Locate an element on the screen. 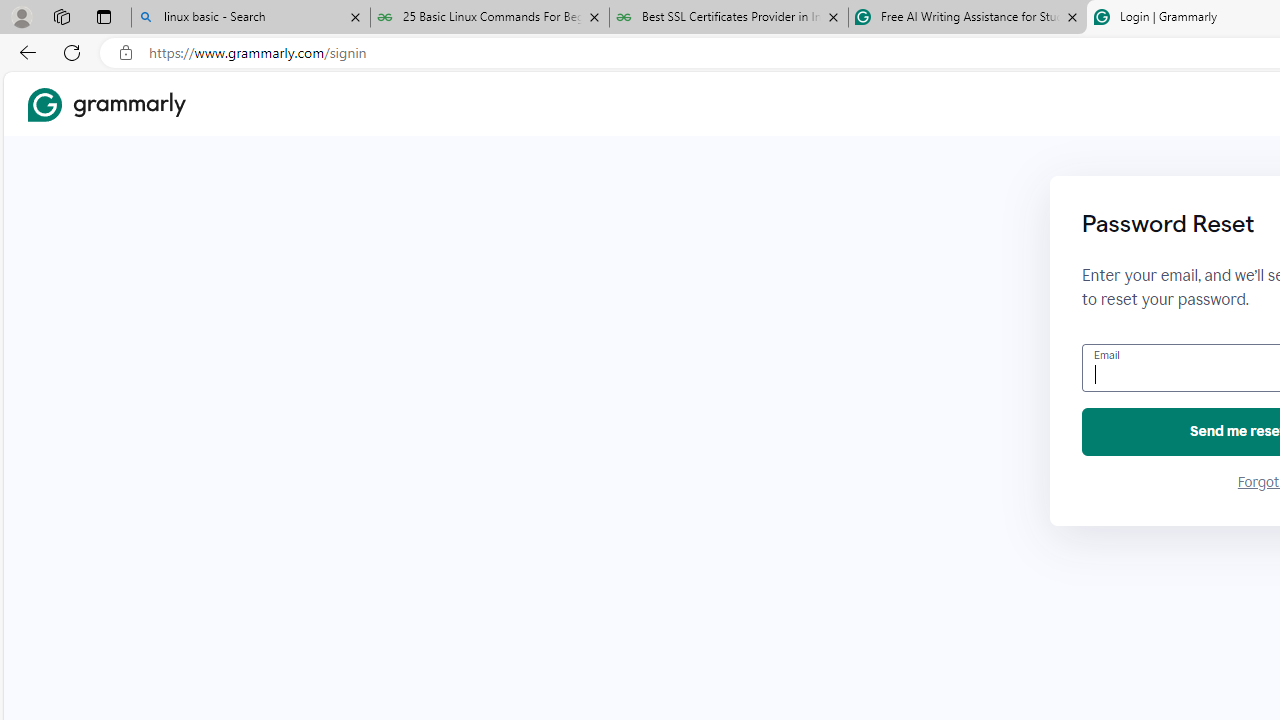  linux basic - Search is located at coordinates (250, 18).